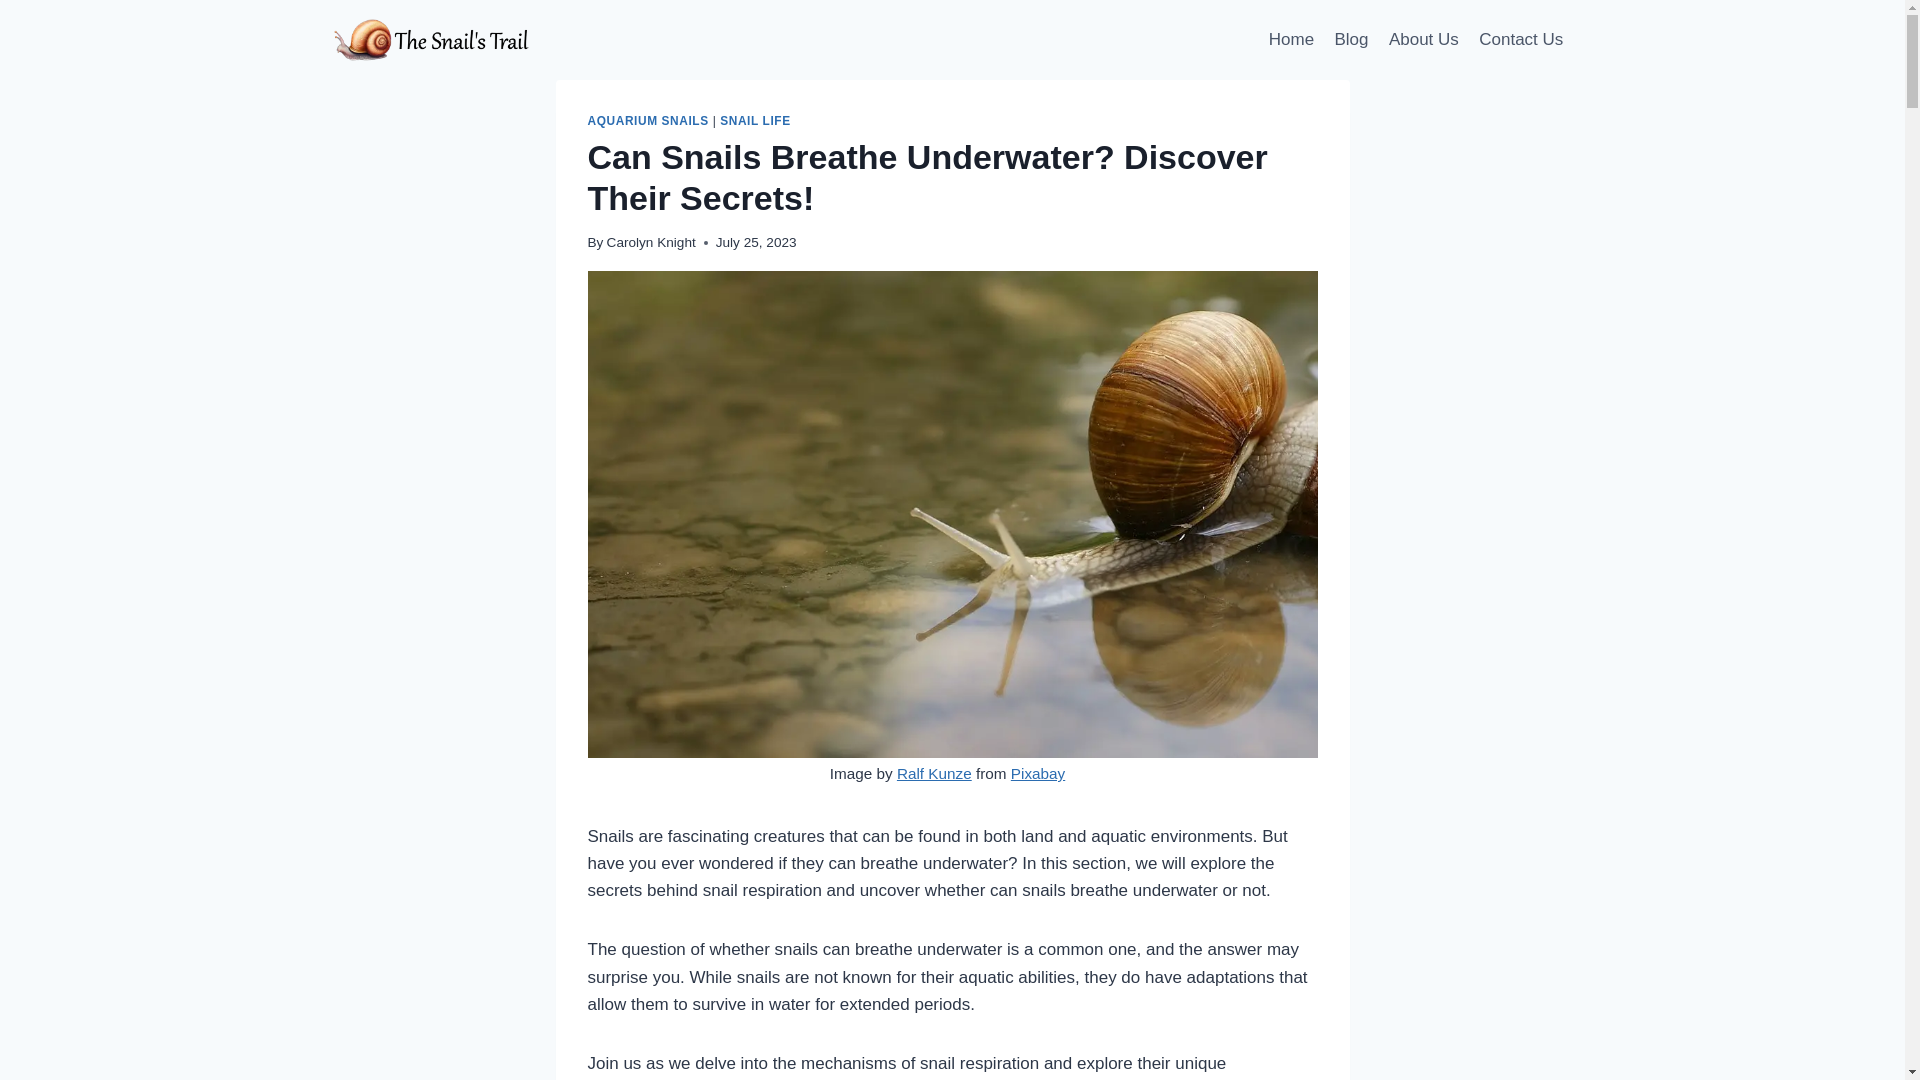 Image resolution: width=1920 pixels, height=1080 pixels. I want to click on Pixabay, so click(1038, 772).